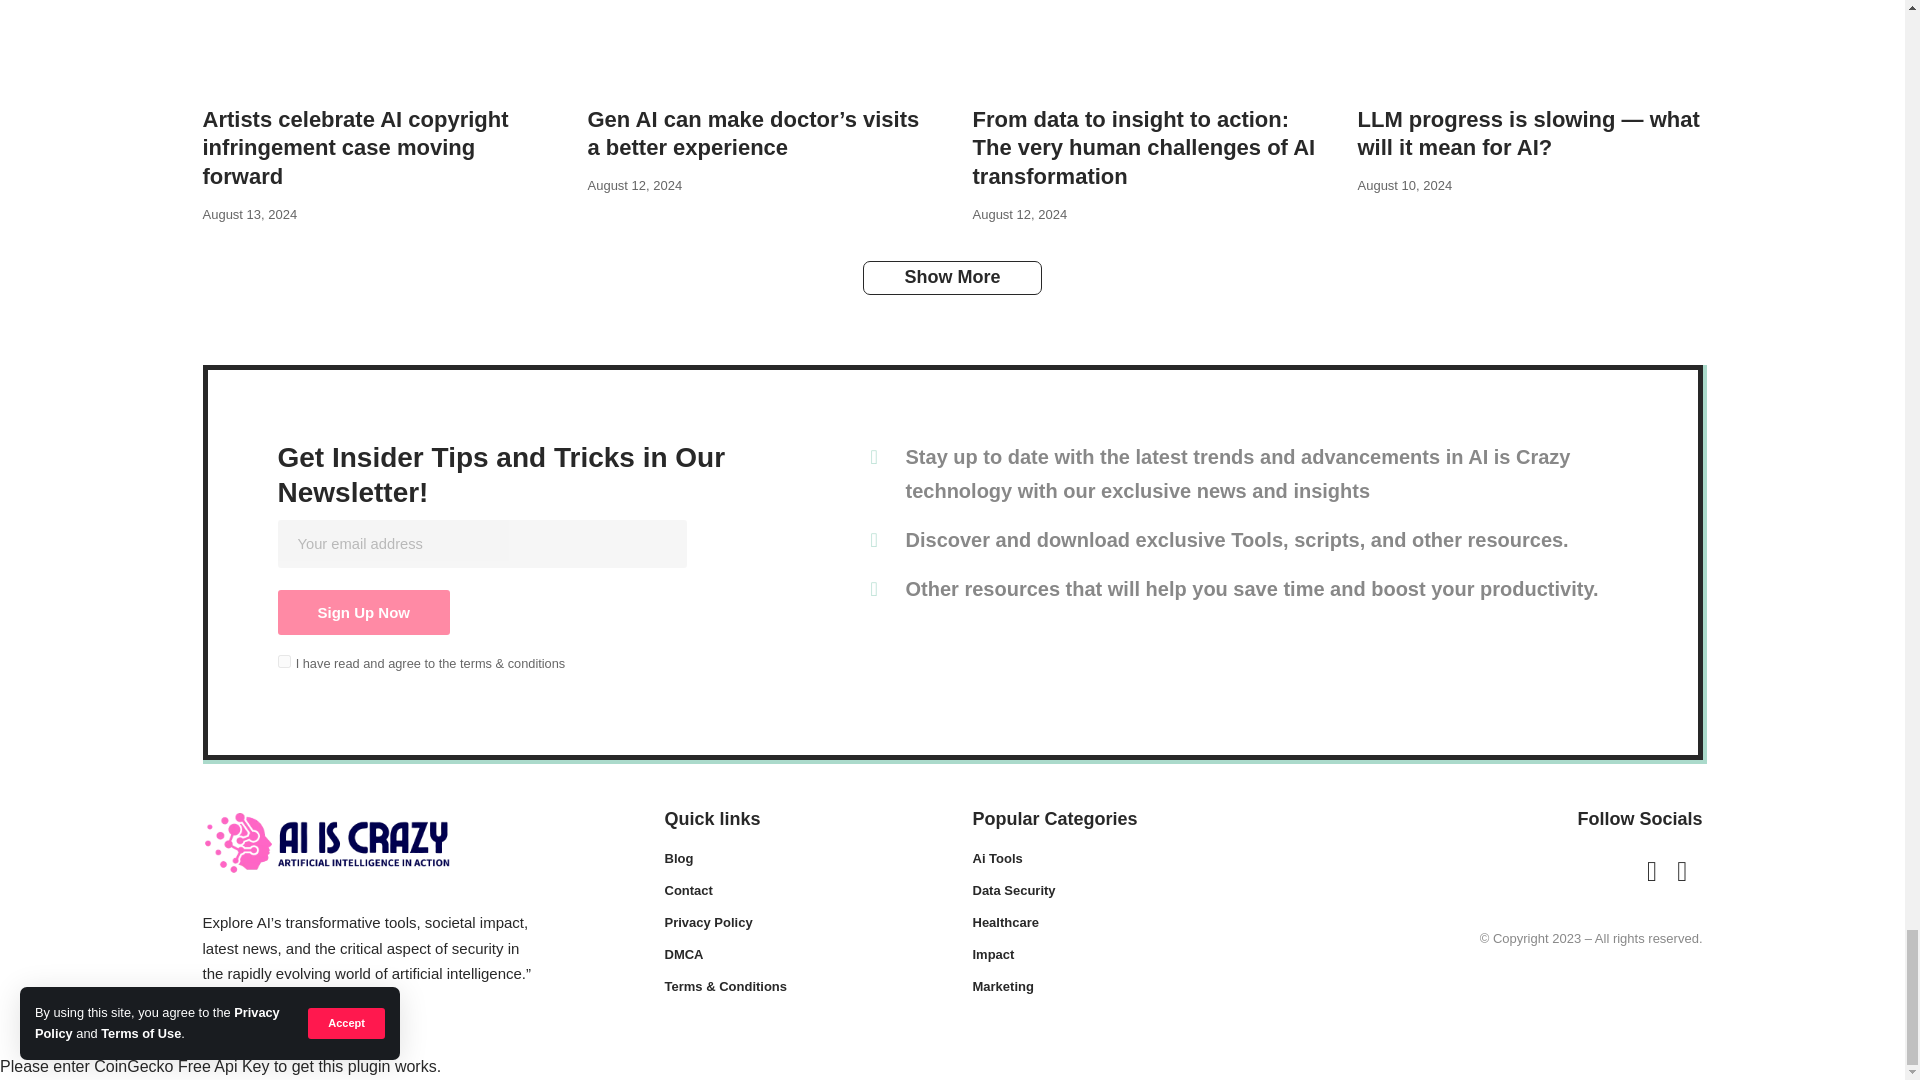  Describe the element at coordinates (364, 612) in the screenshot. I see `Sign Up Now` at that location.